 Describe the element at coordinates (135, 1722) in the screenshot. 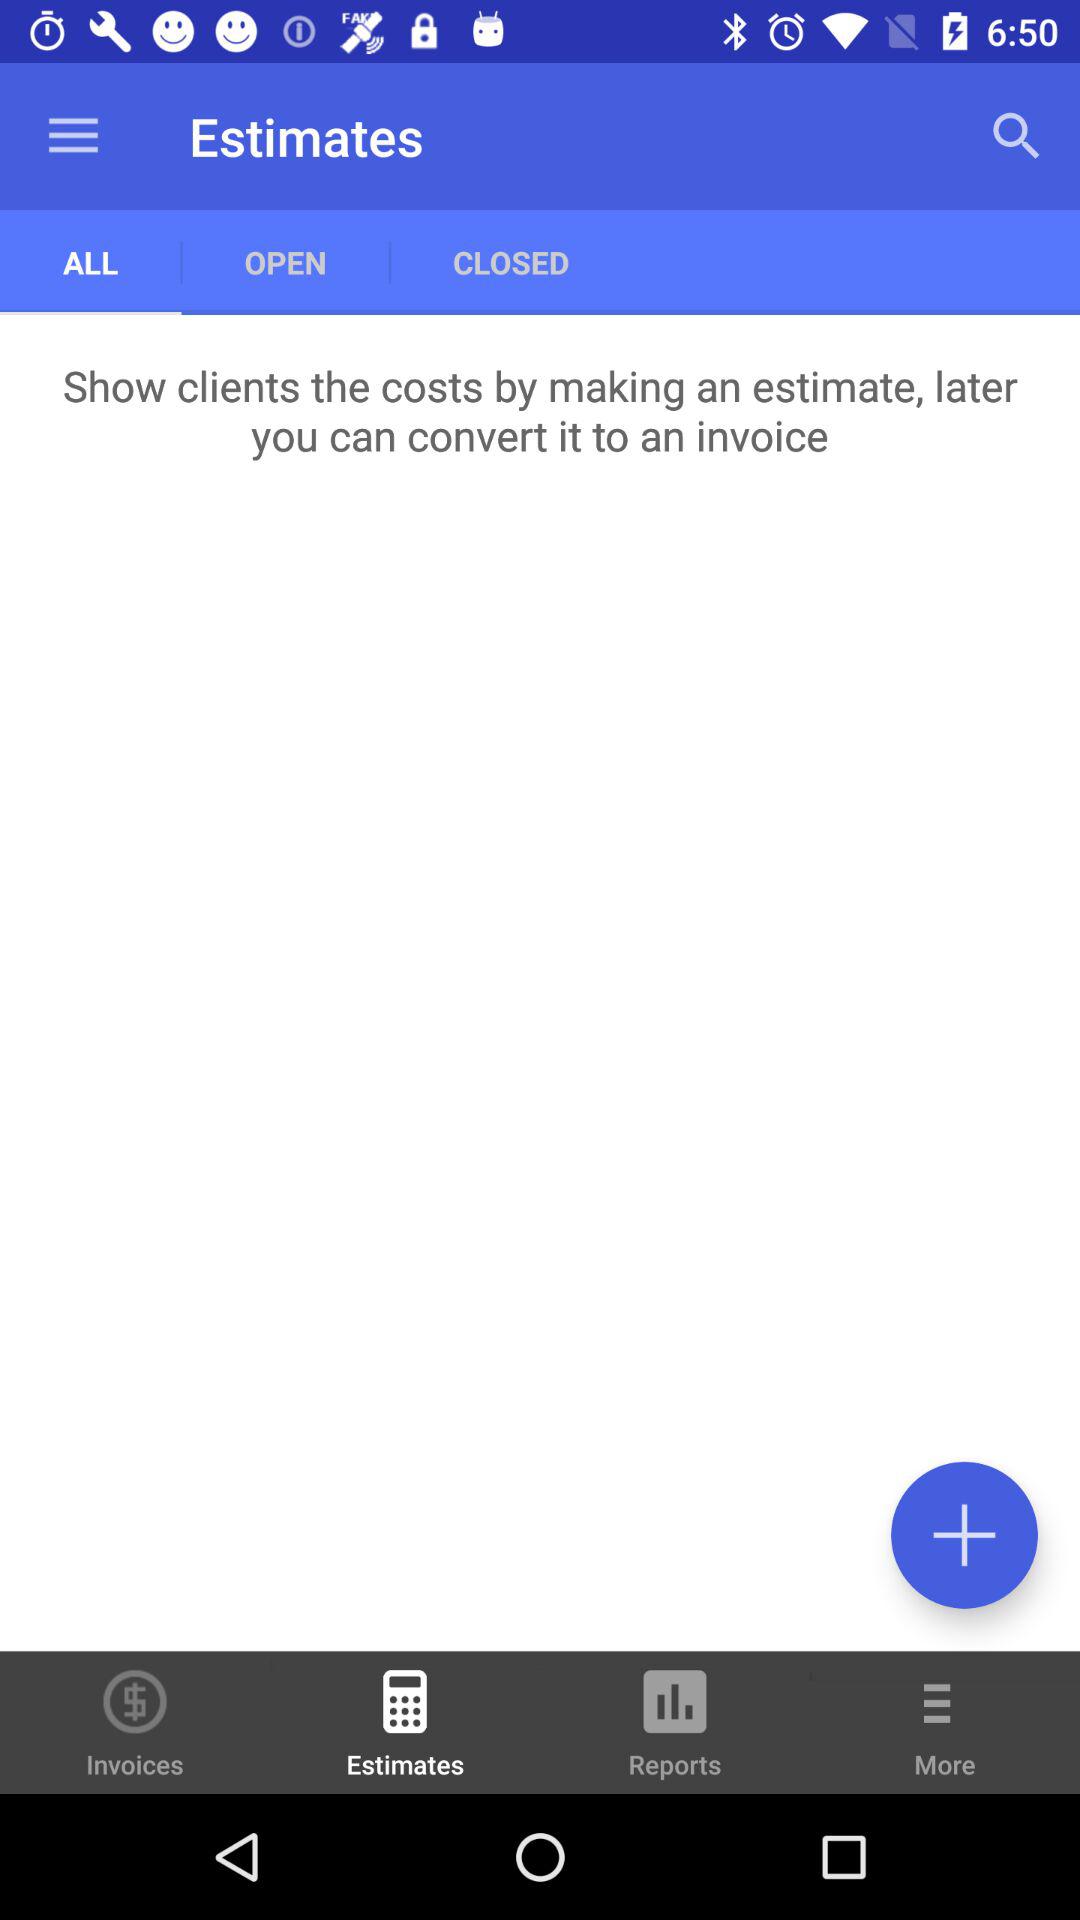

I see `choose item next to the estimates icon` at that location.